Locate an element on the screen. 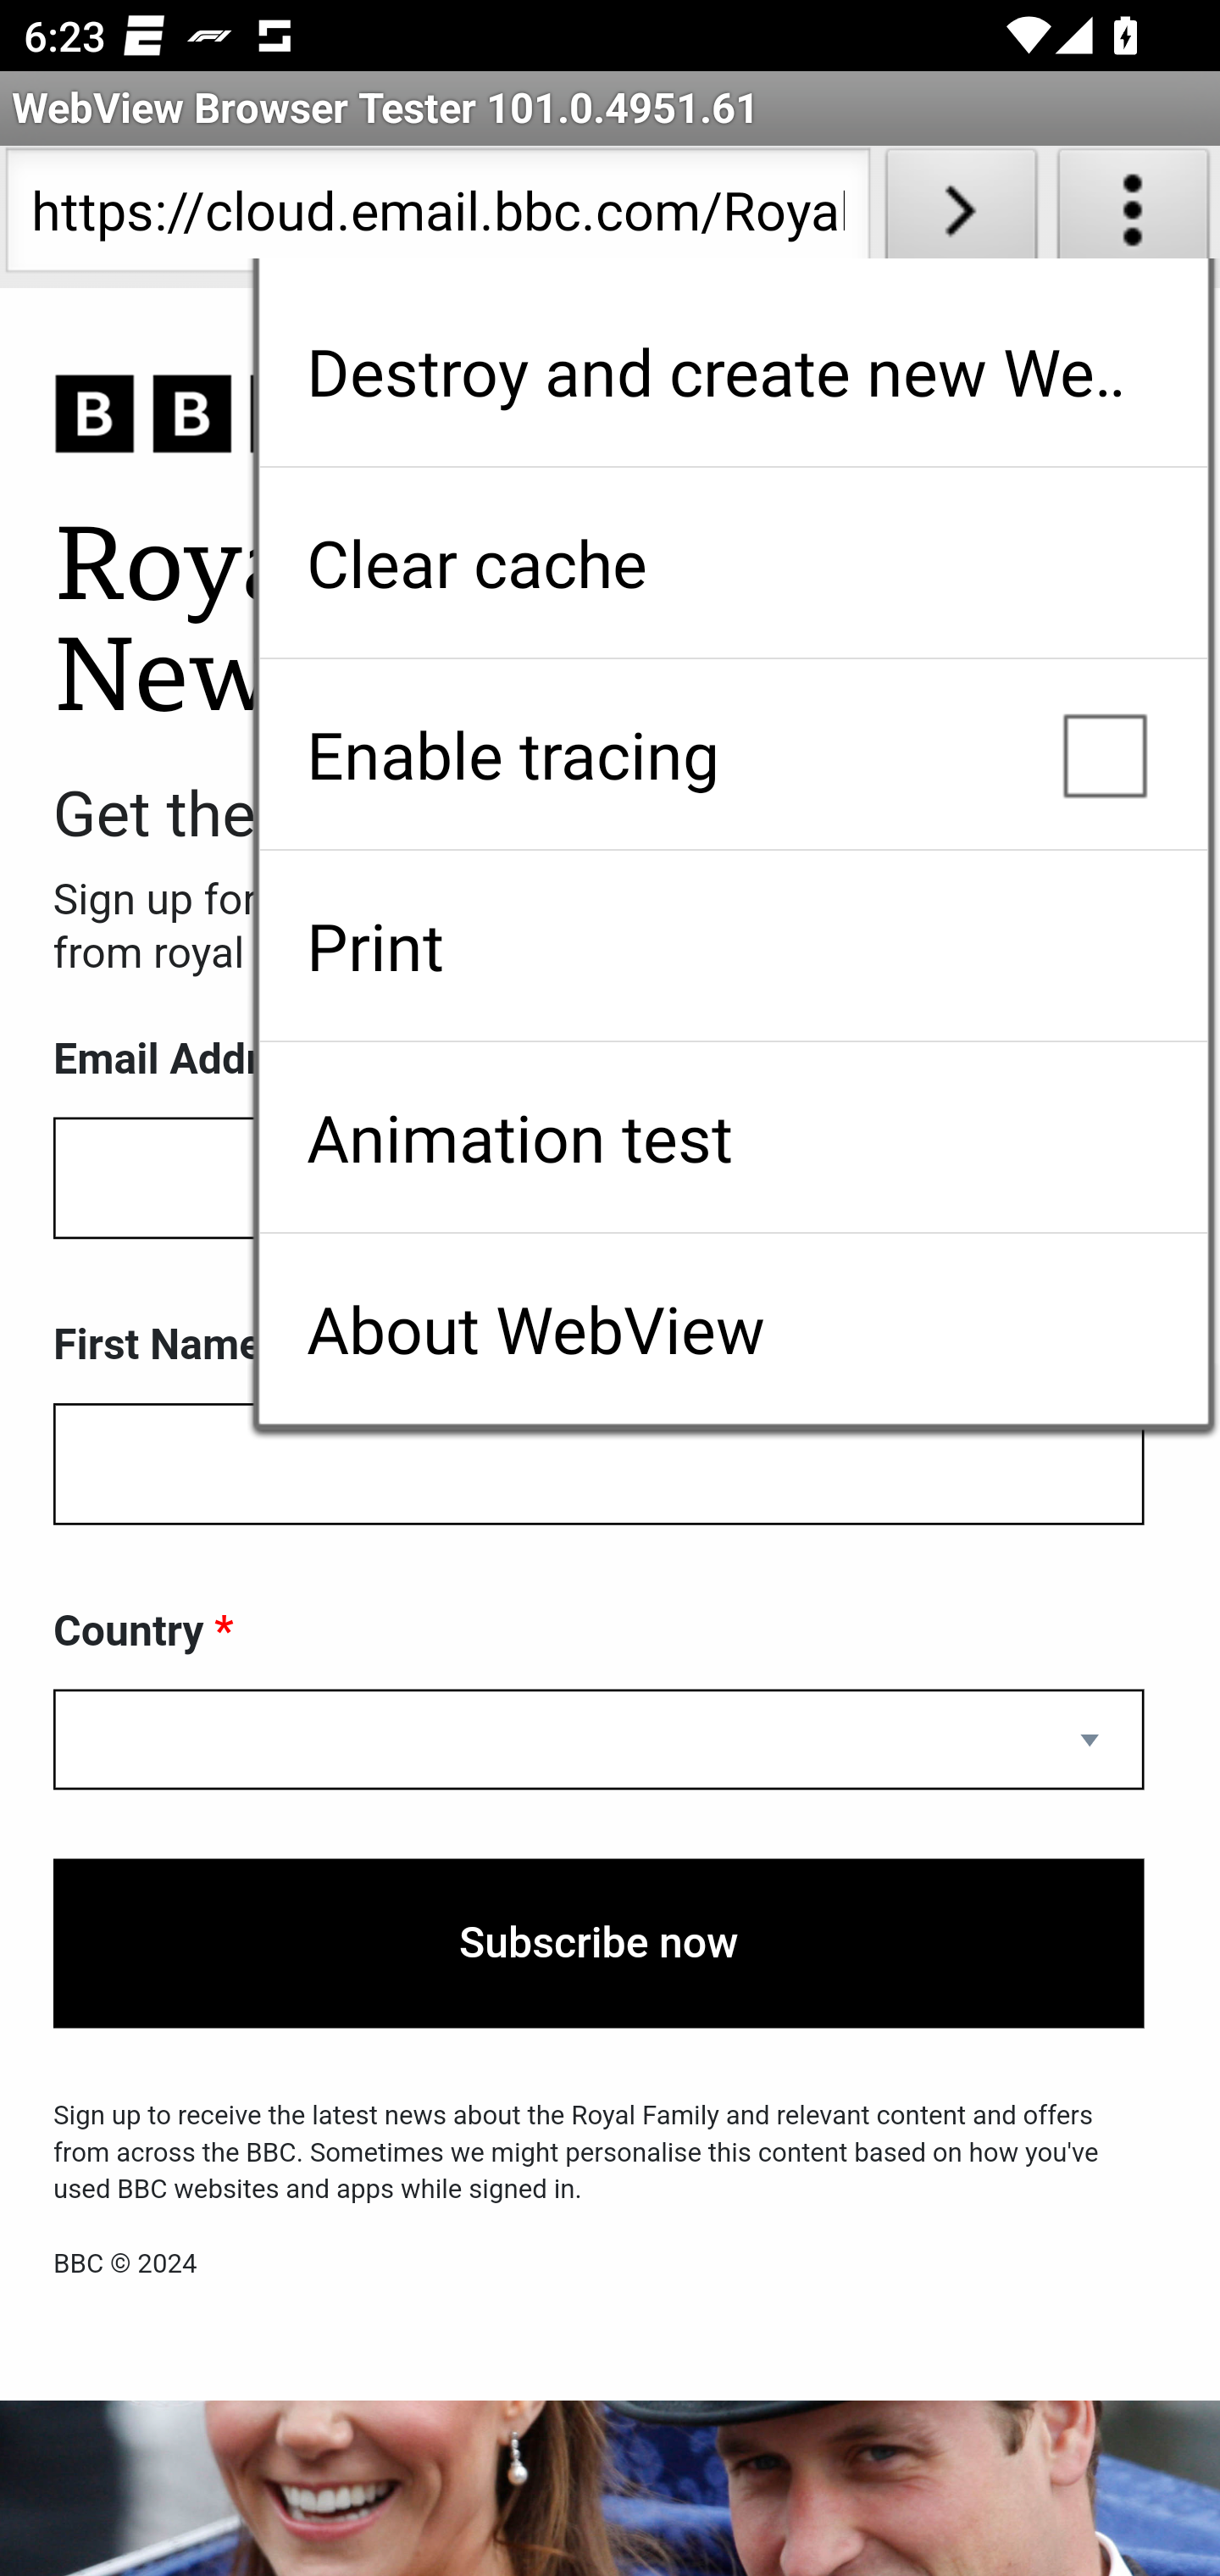 The width and height of the screenshot is (1220, 2576). Enable tracing is located at coordinates (733, 754).